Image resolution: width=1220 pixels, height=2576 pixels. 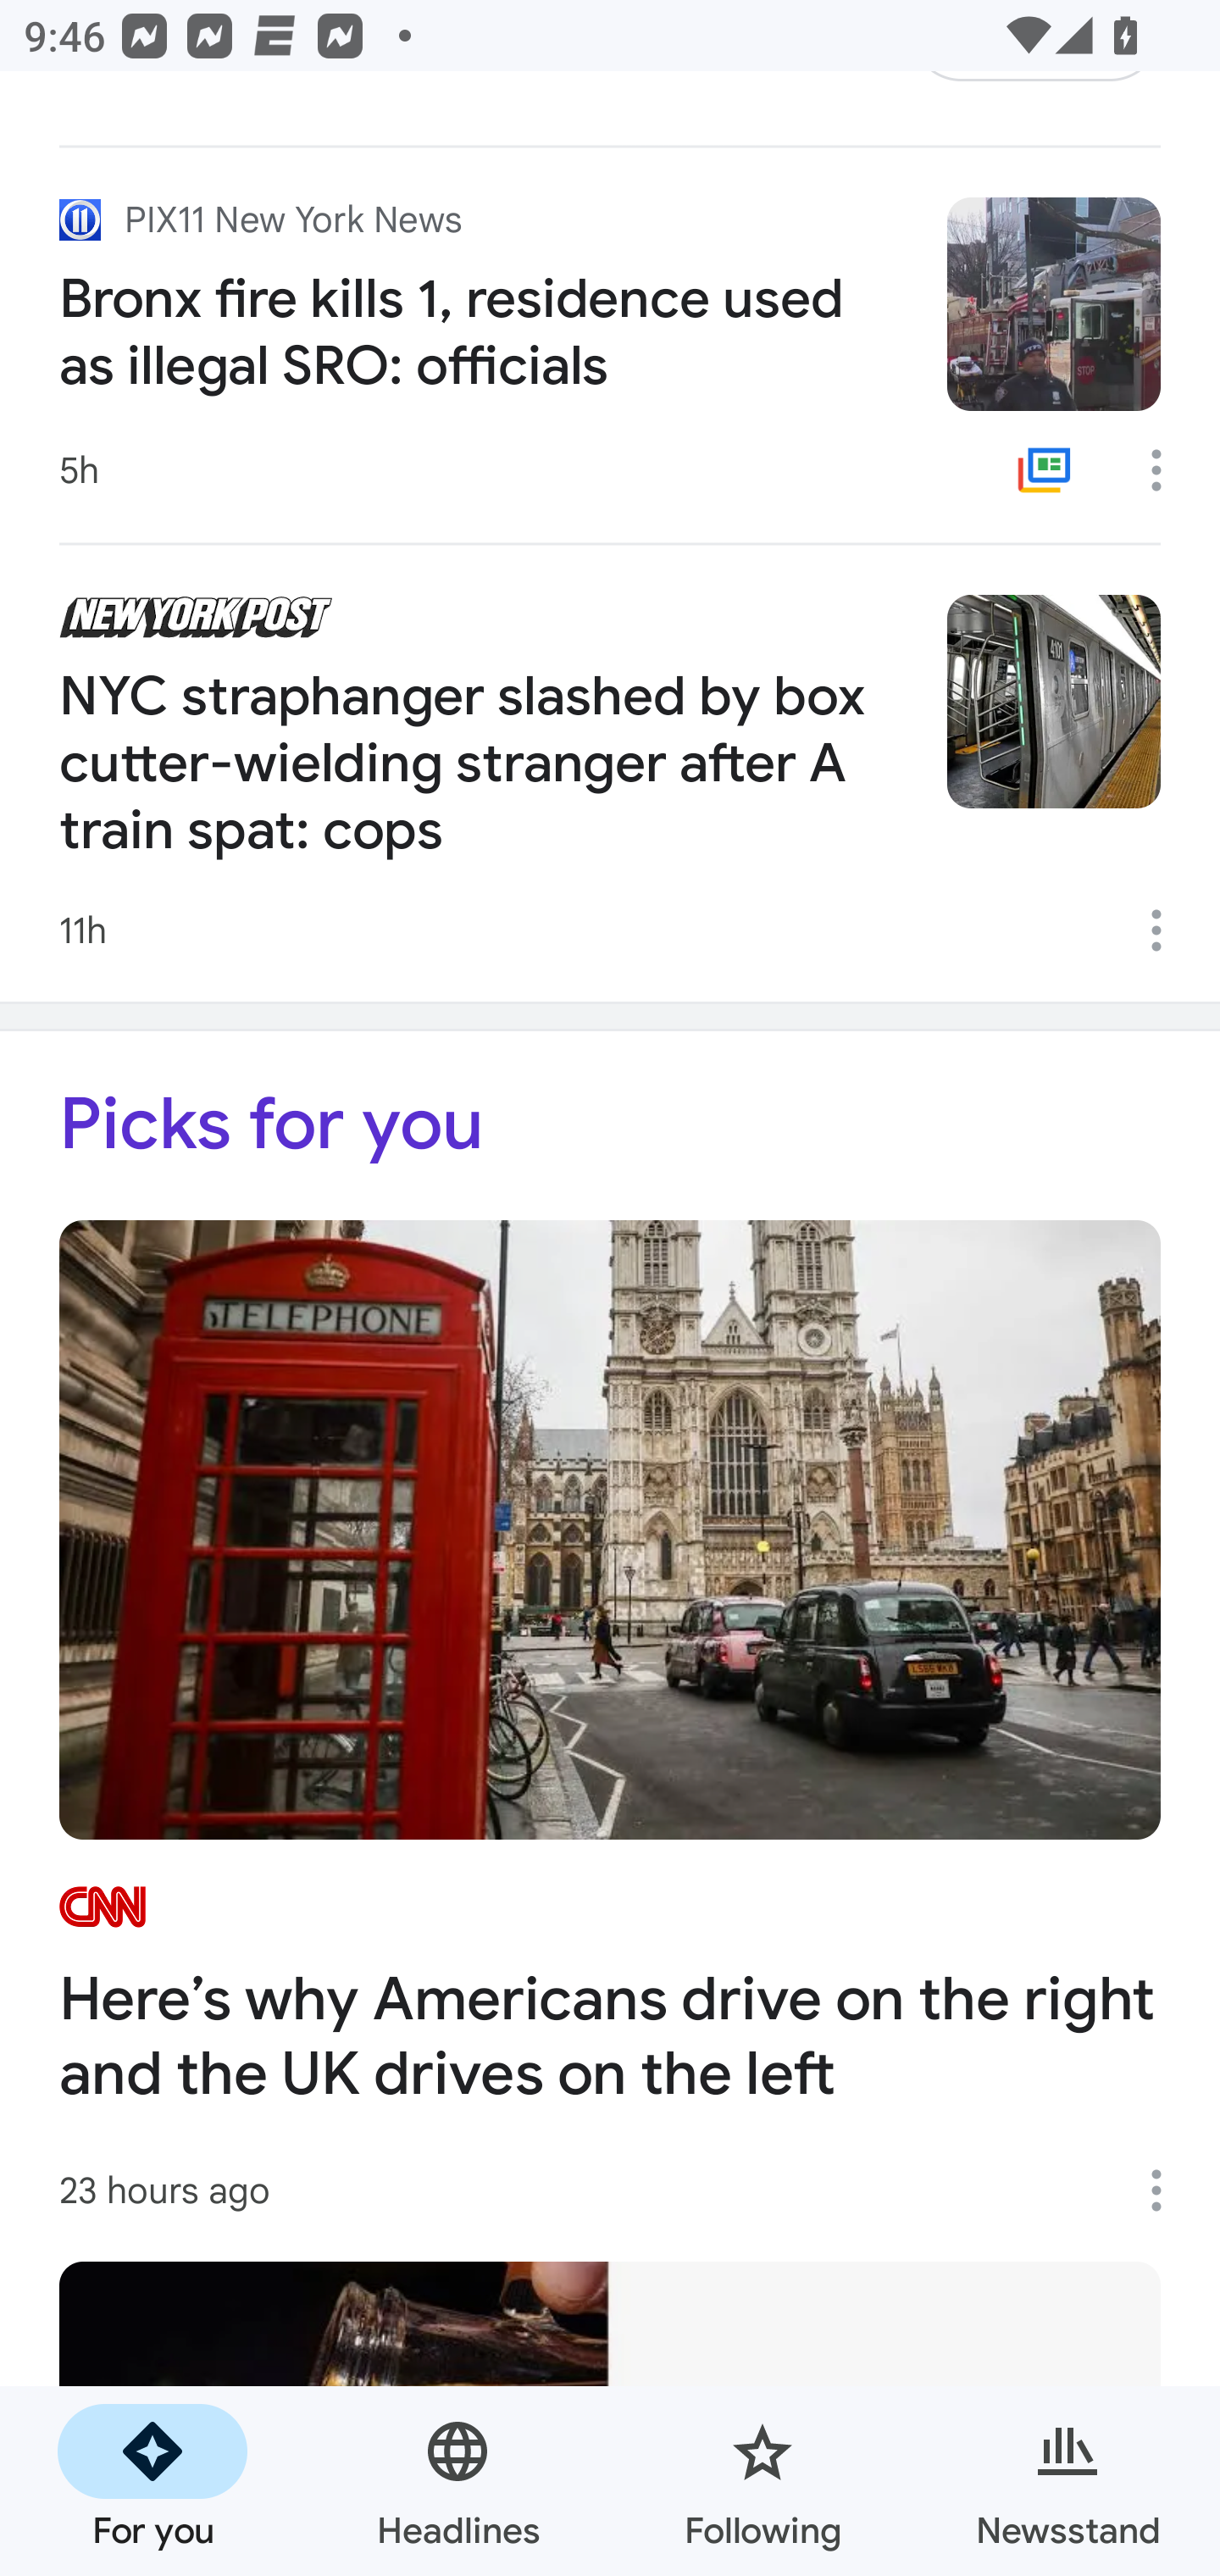 I want to click on Following, so click(x=762, y=2481).